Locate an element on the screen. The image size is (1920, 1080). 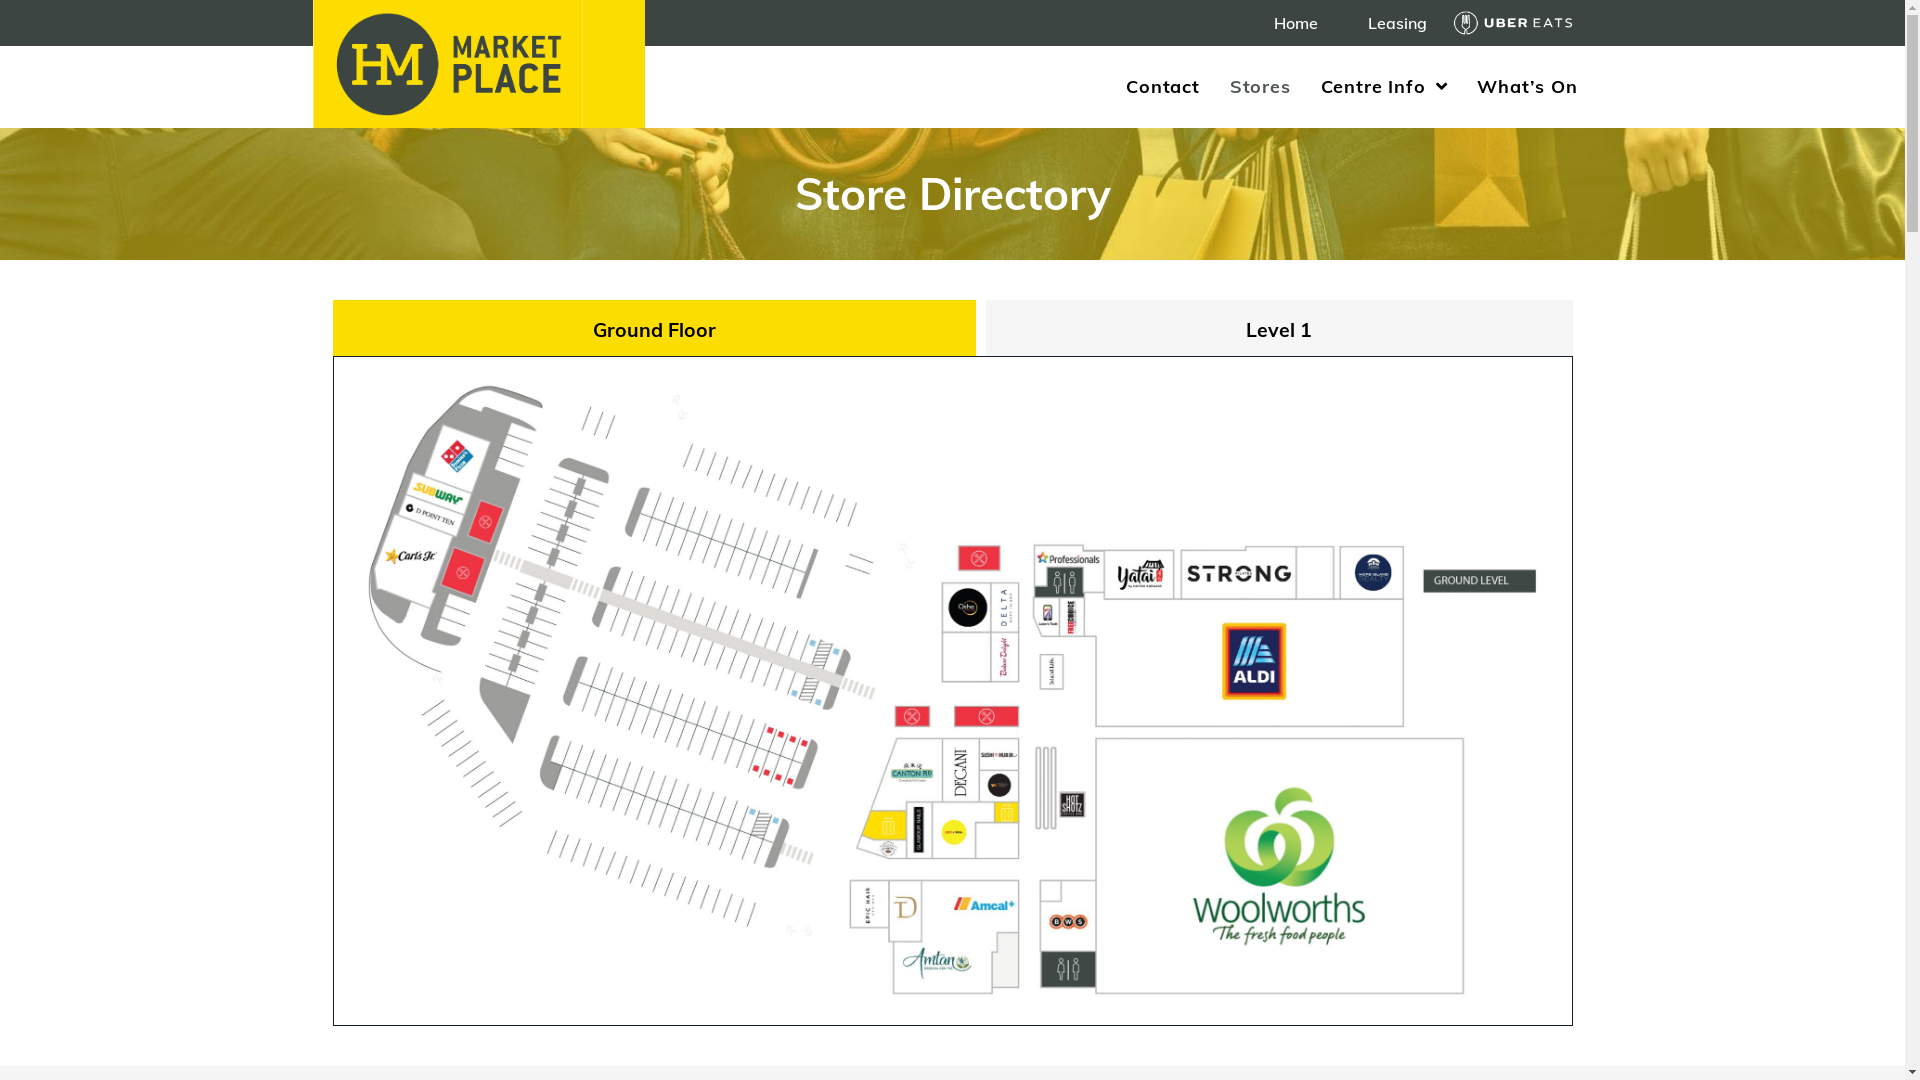
Contact is located at coordinates (1163, 87).